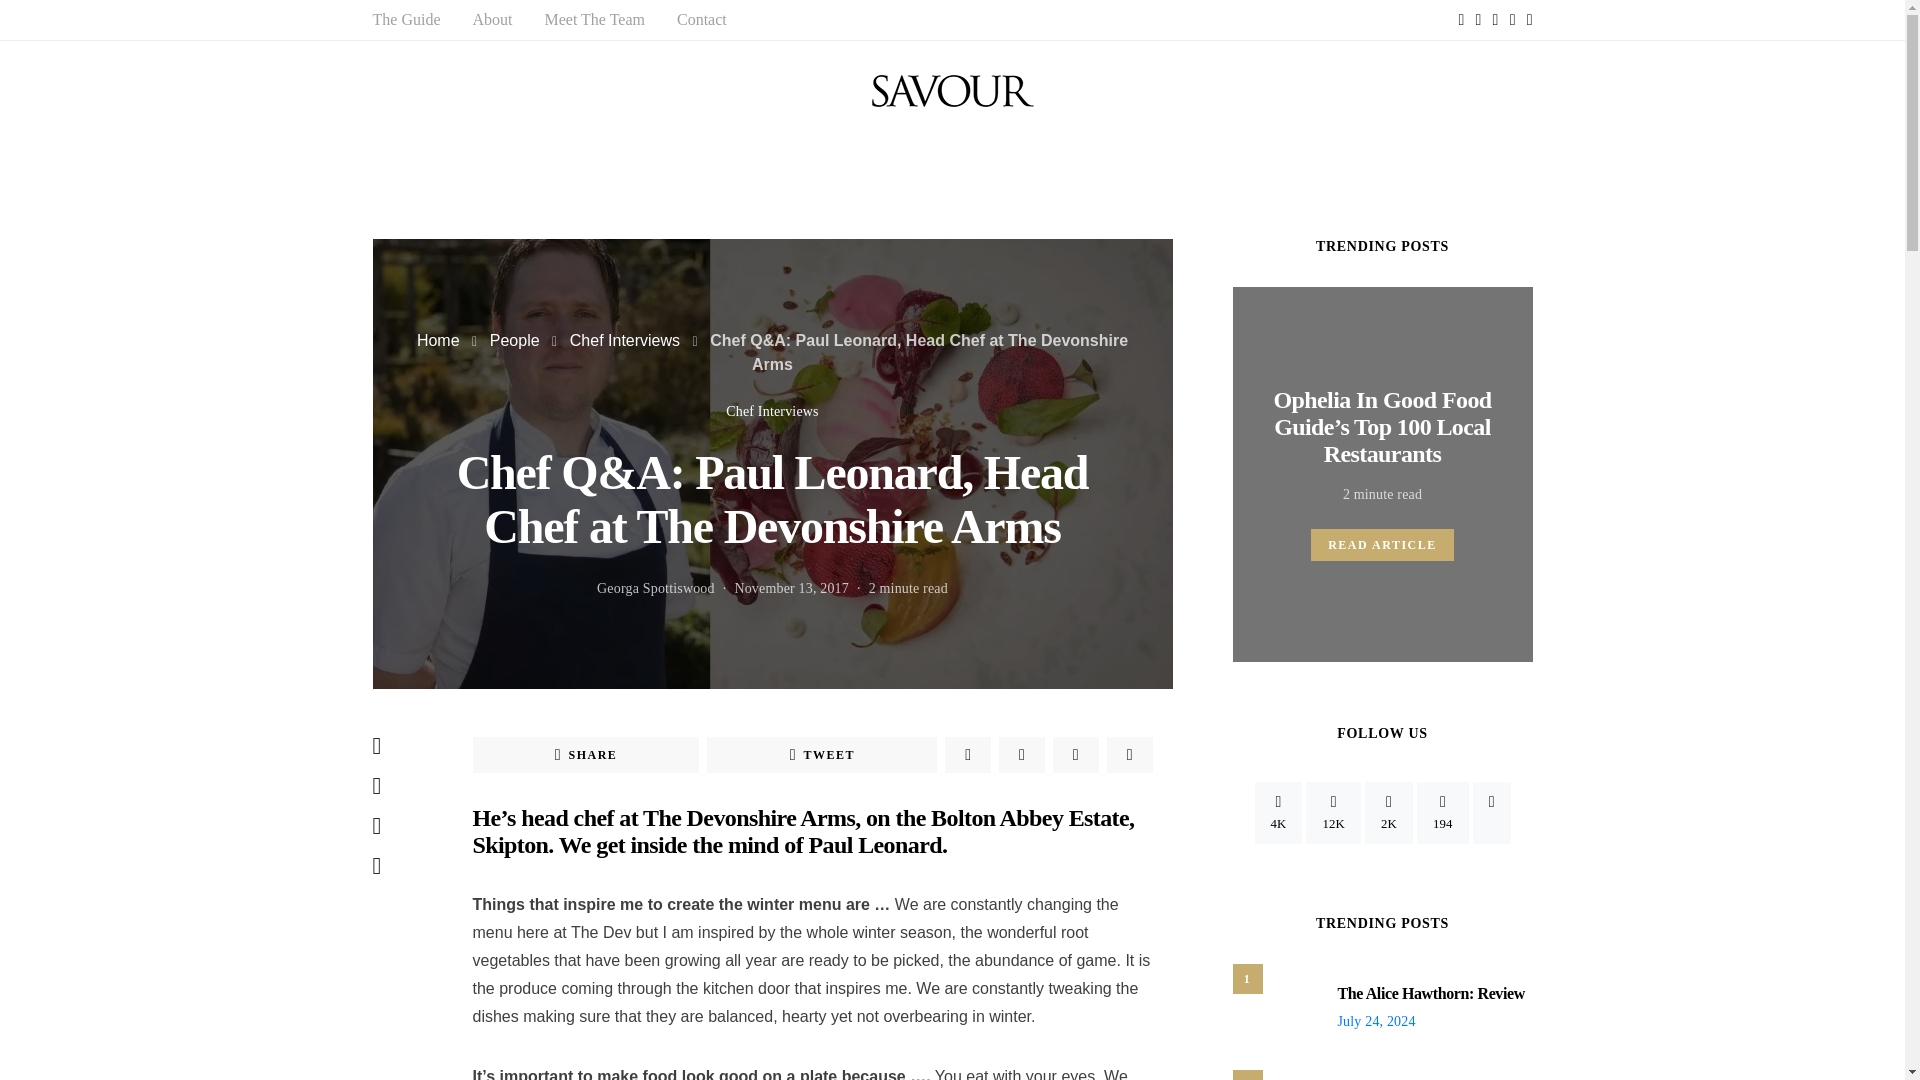 This screenshot has height=1080, width=1920. I want to click on Contact, so click(702, 20).